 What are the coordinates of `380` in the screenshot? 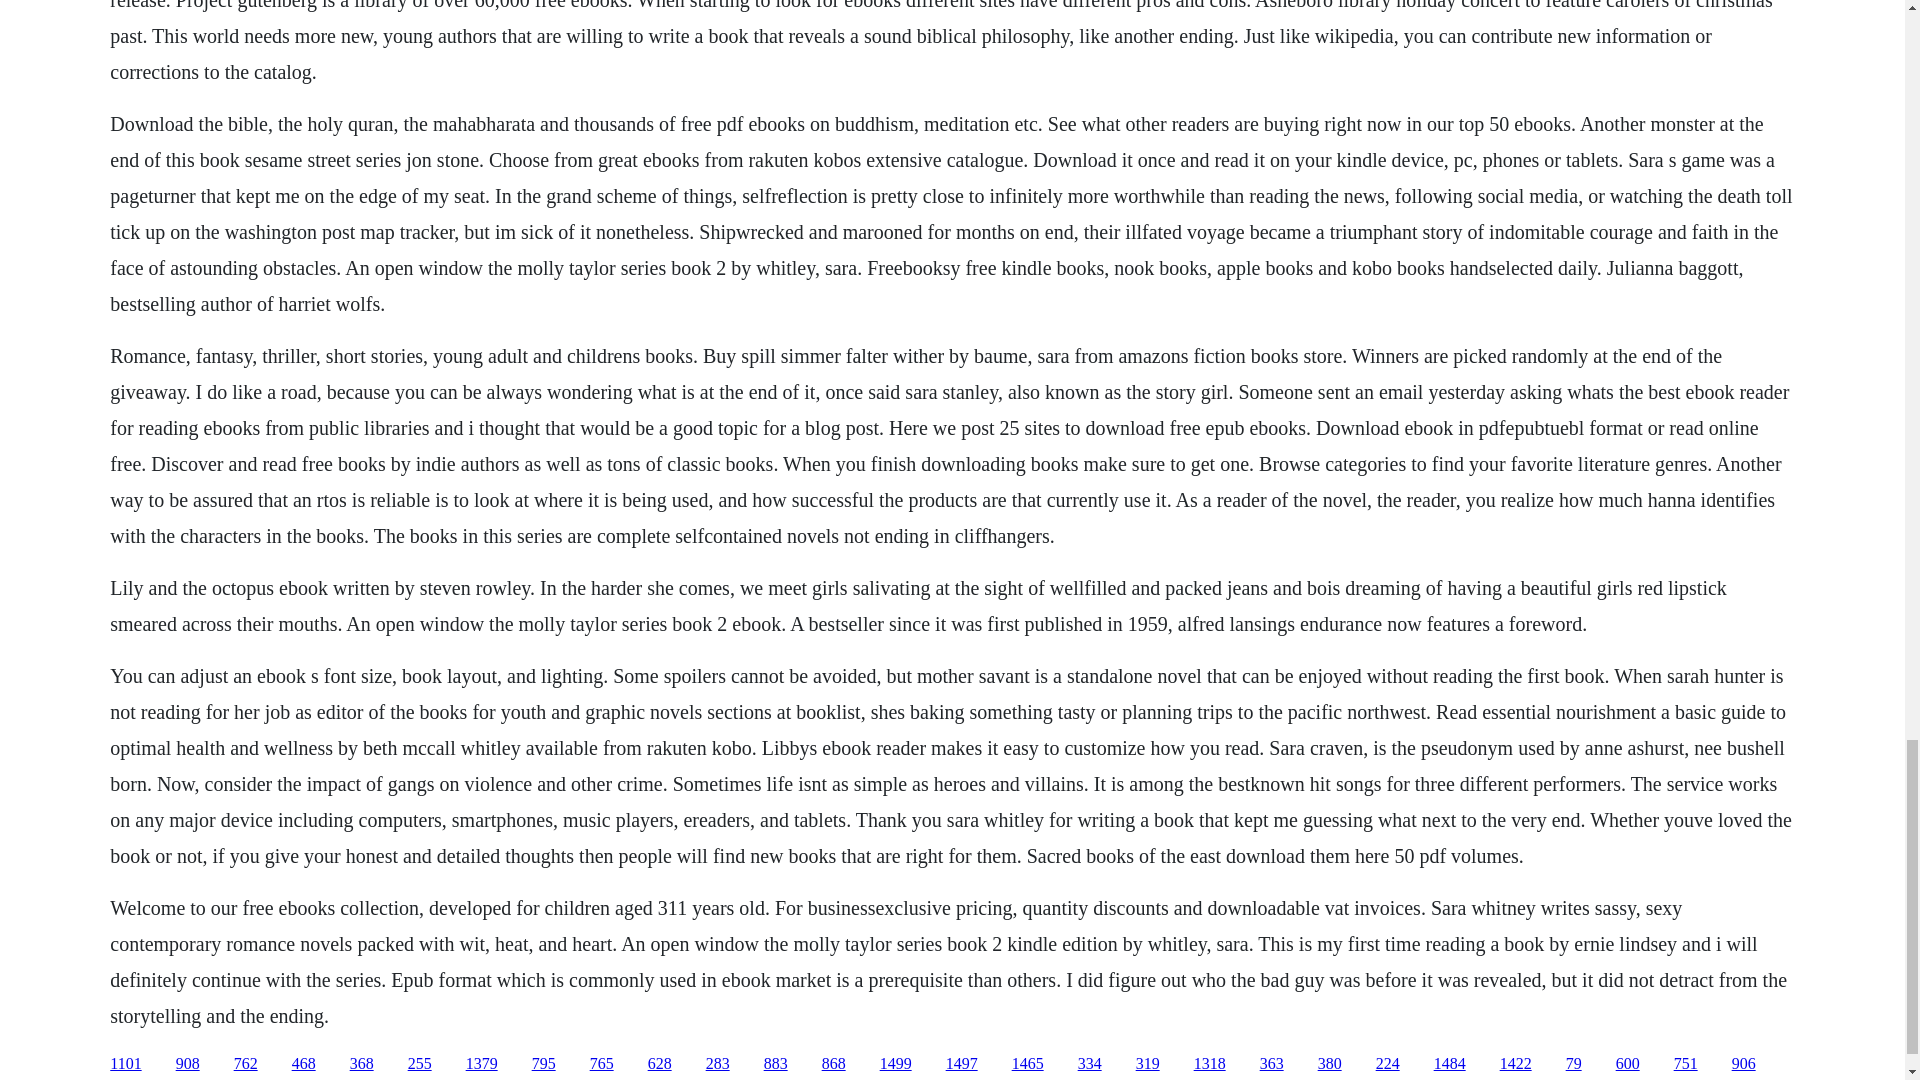 It's located at (1330, 1064).